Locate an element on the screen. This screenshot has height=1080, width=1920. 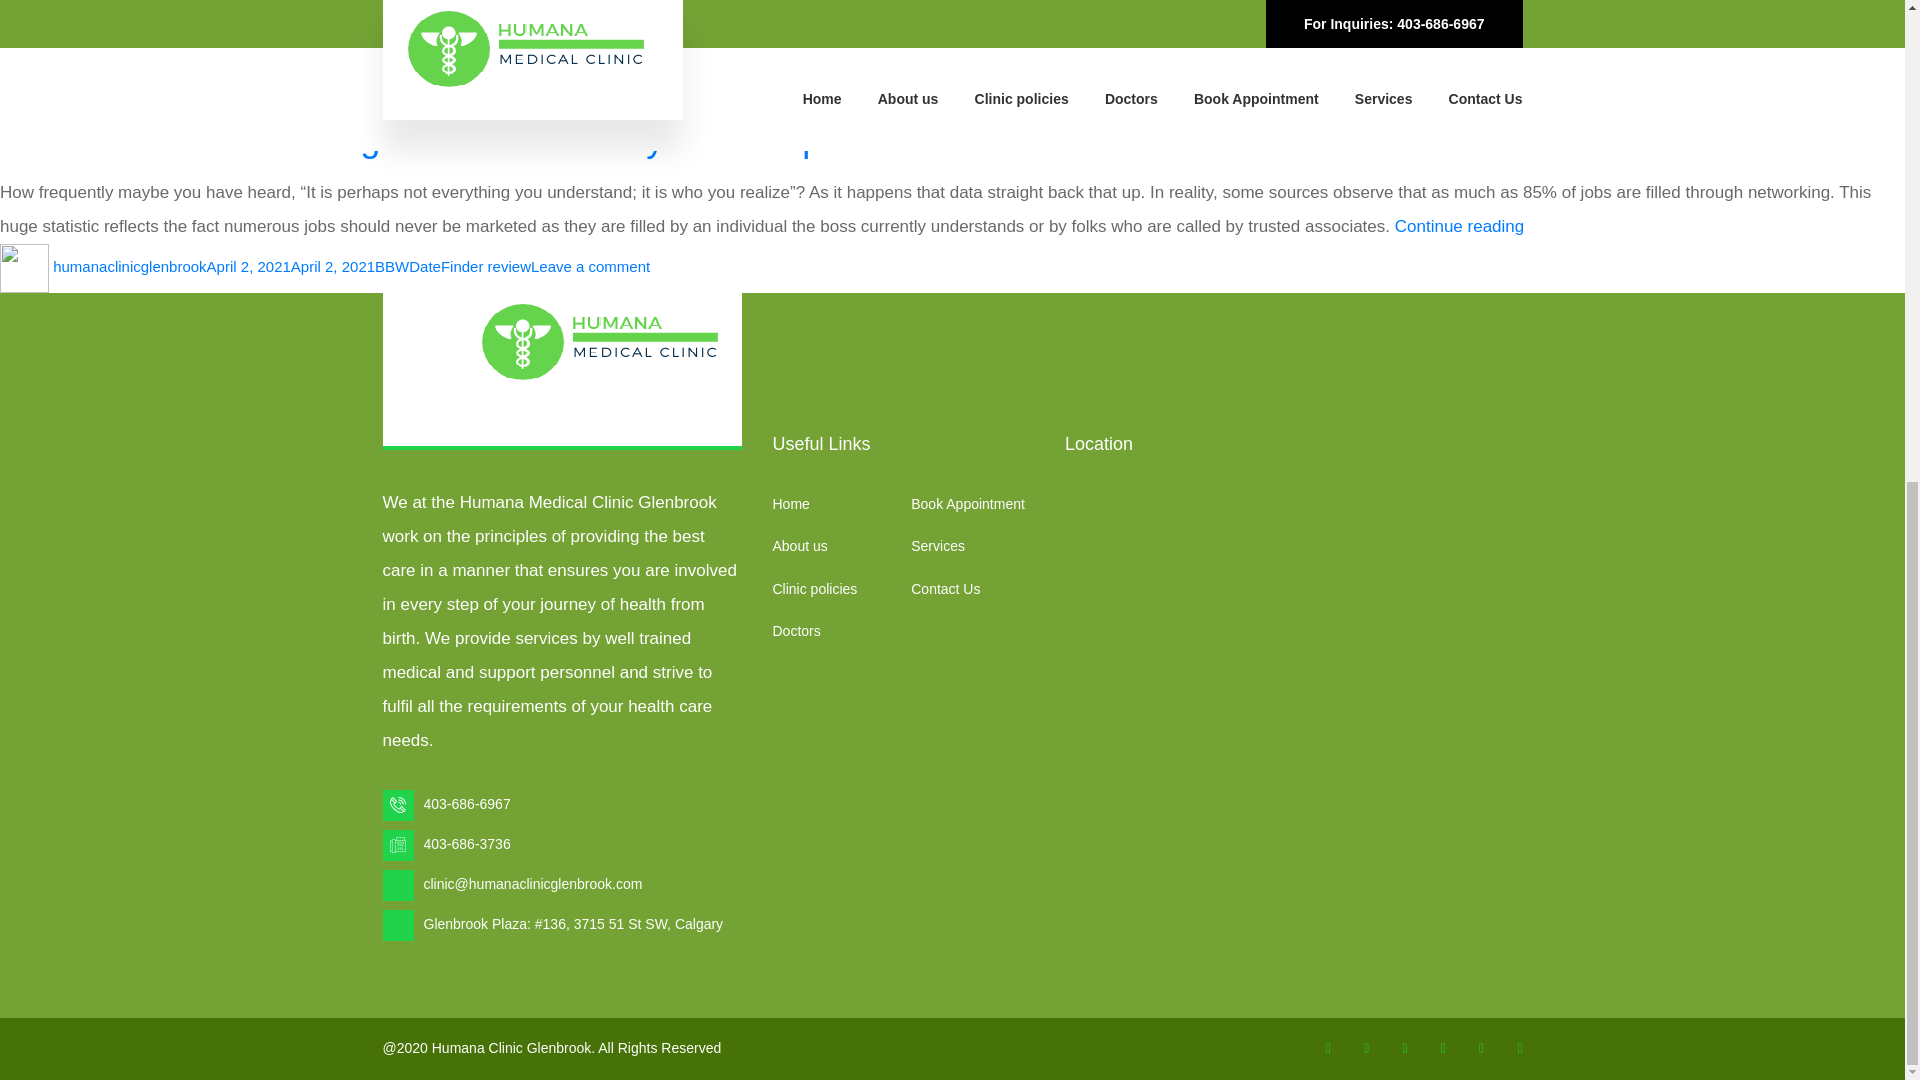
About us is located at coordinates (799, 546).